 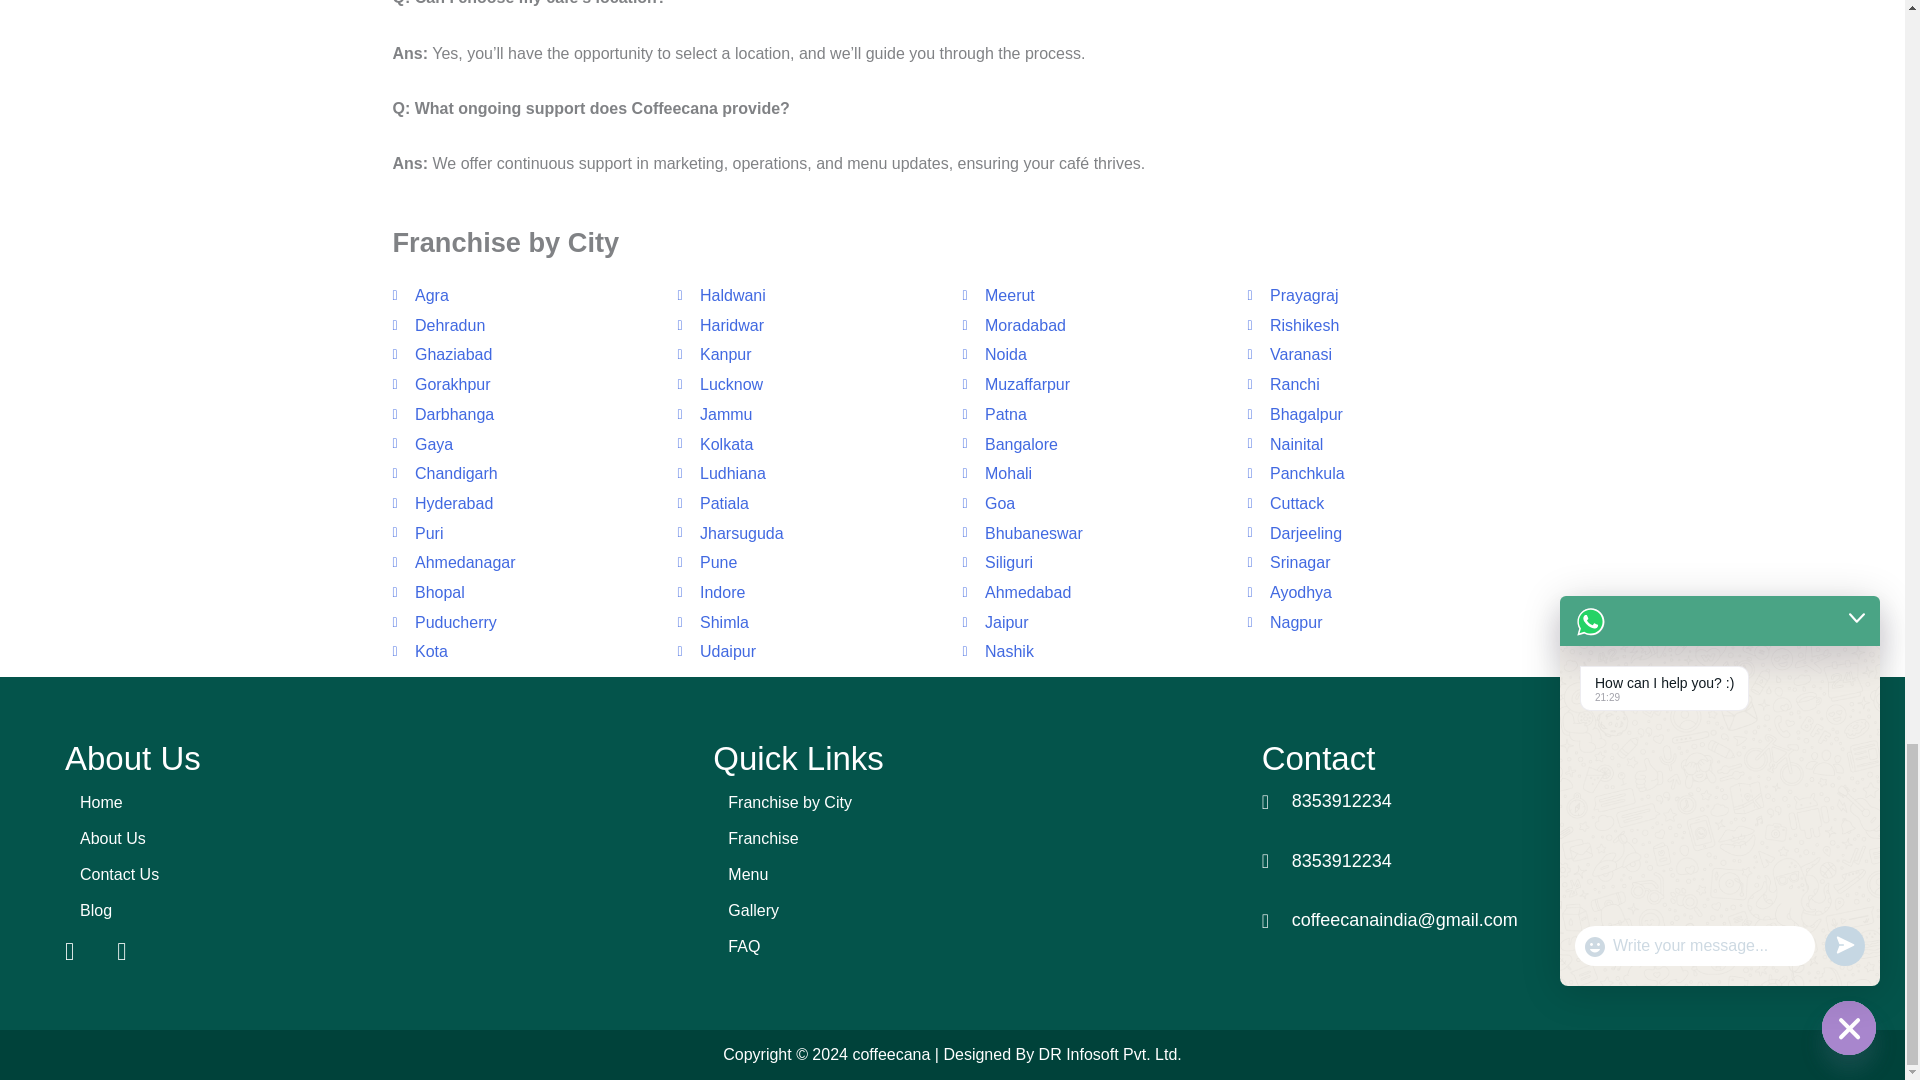 What do you see at coordinates (524, 562) in the screenshot?
I see `Ahmedanagar` at bounding box center [524, 562].